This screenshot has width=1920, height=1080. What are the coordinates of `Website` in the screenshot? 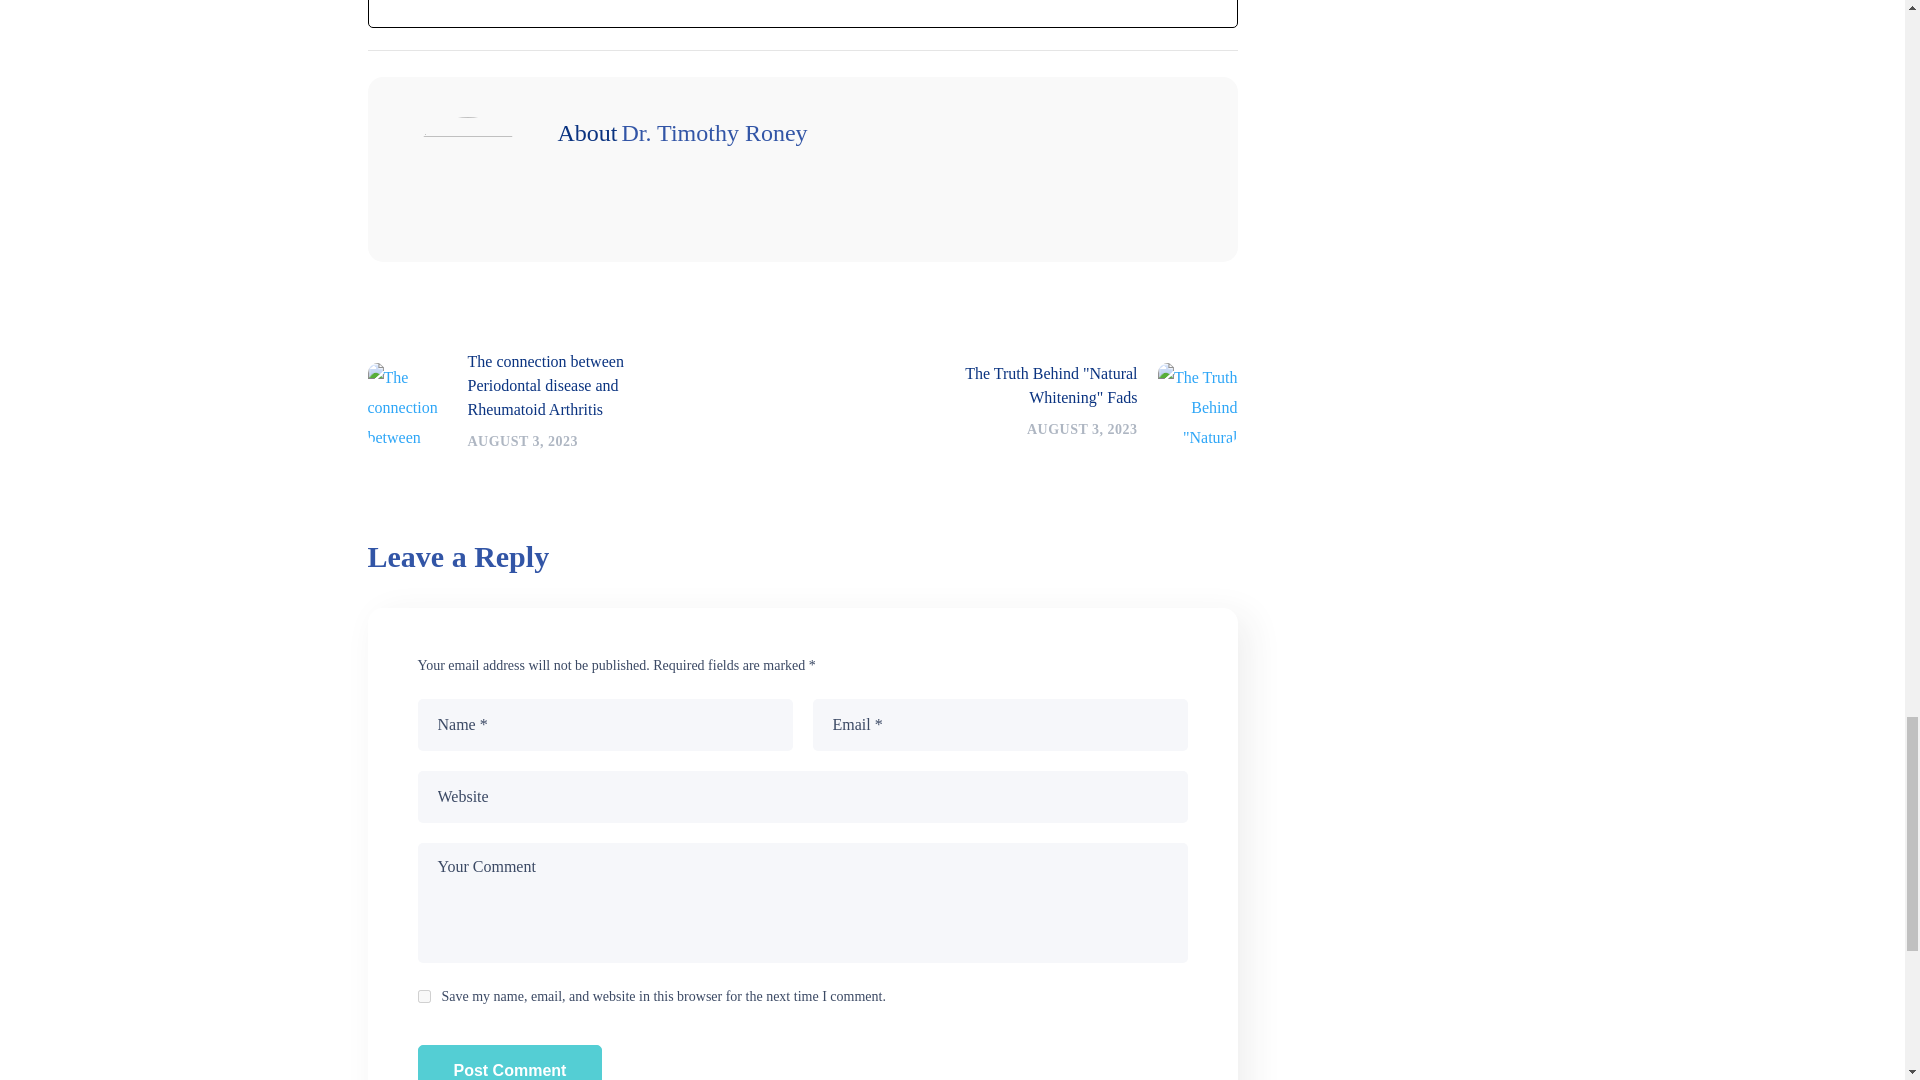 It's located at (1074, 404).